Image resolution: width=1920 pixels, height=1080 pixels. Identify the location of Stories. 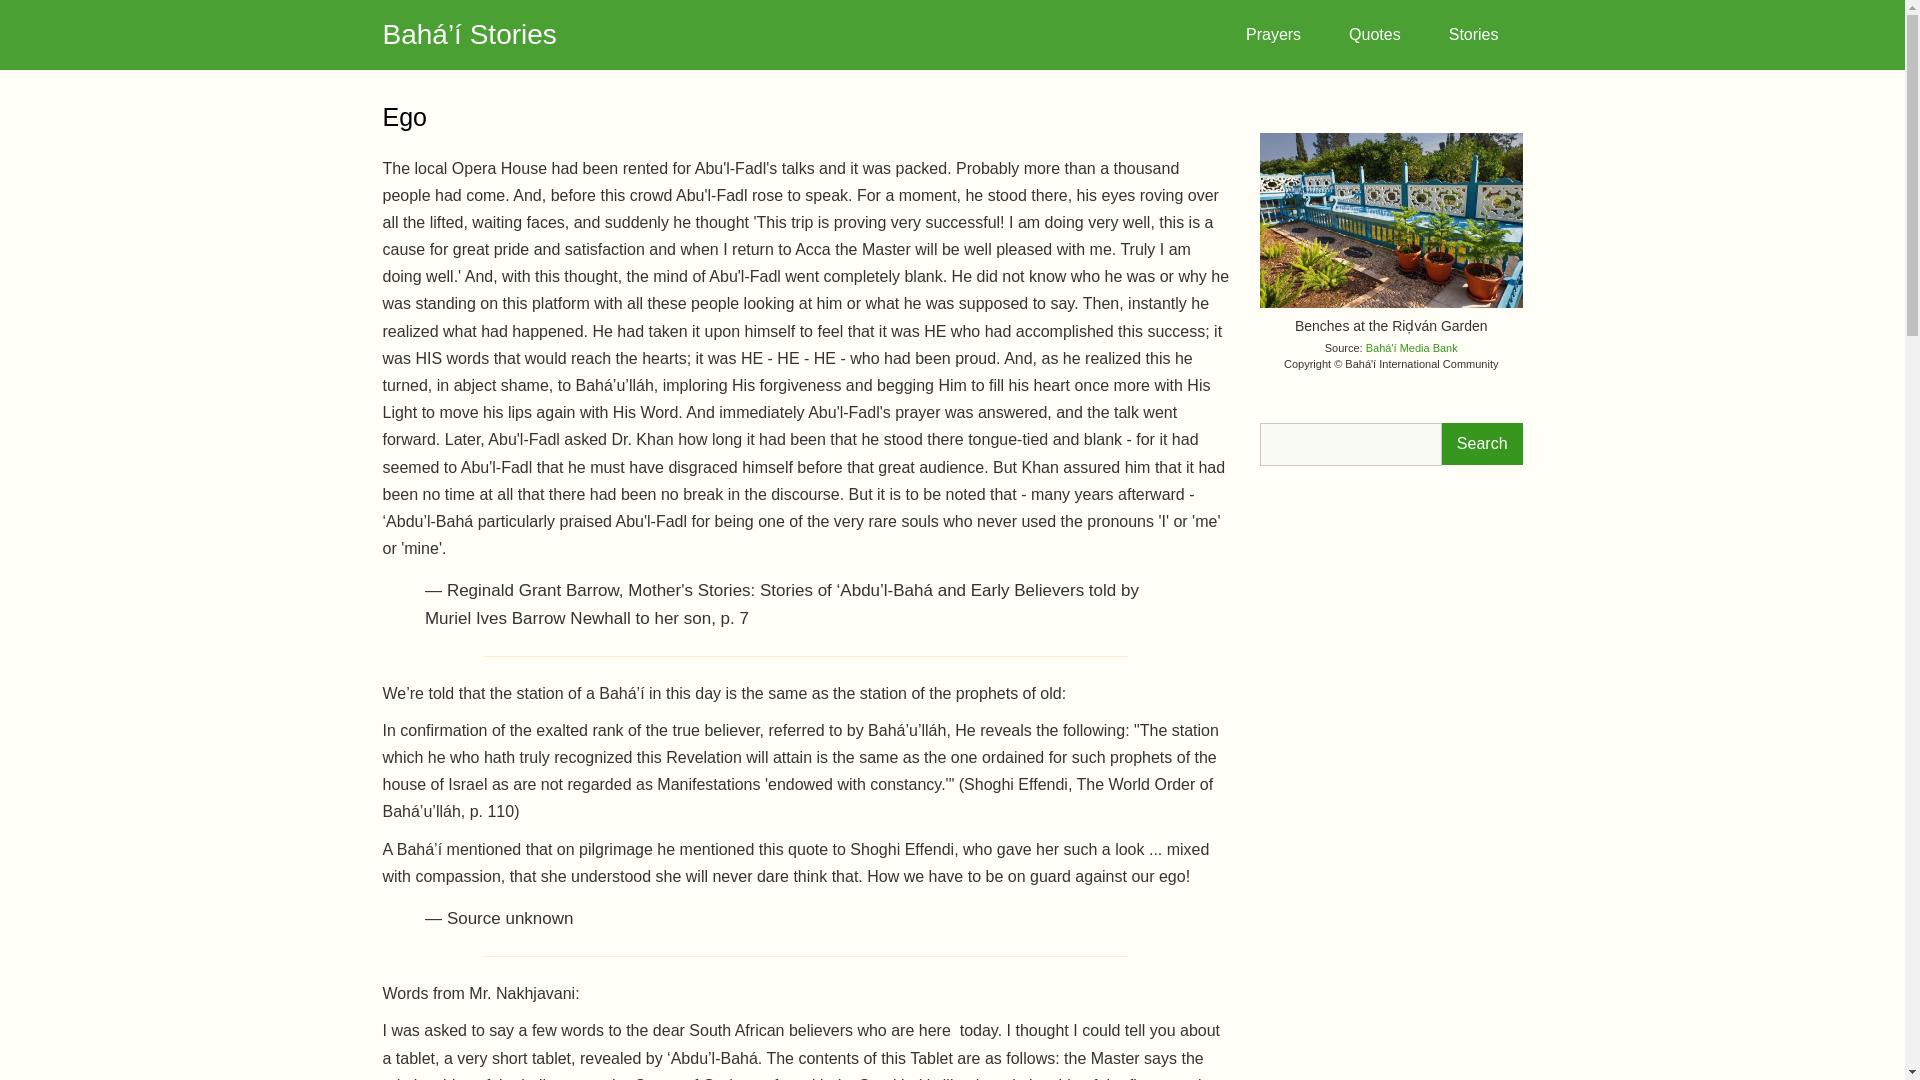
(1473, 34).